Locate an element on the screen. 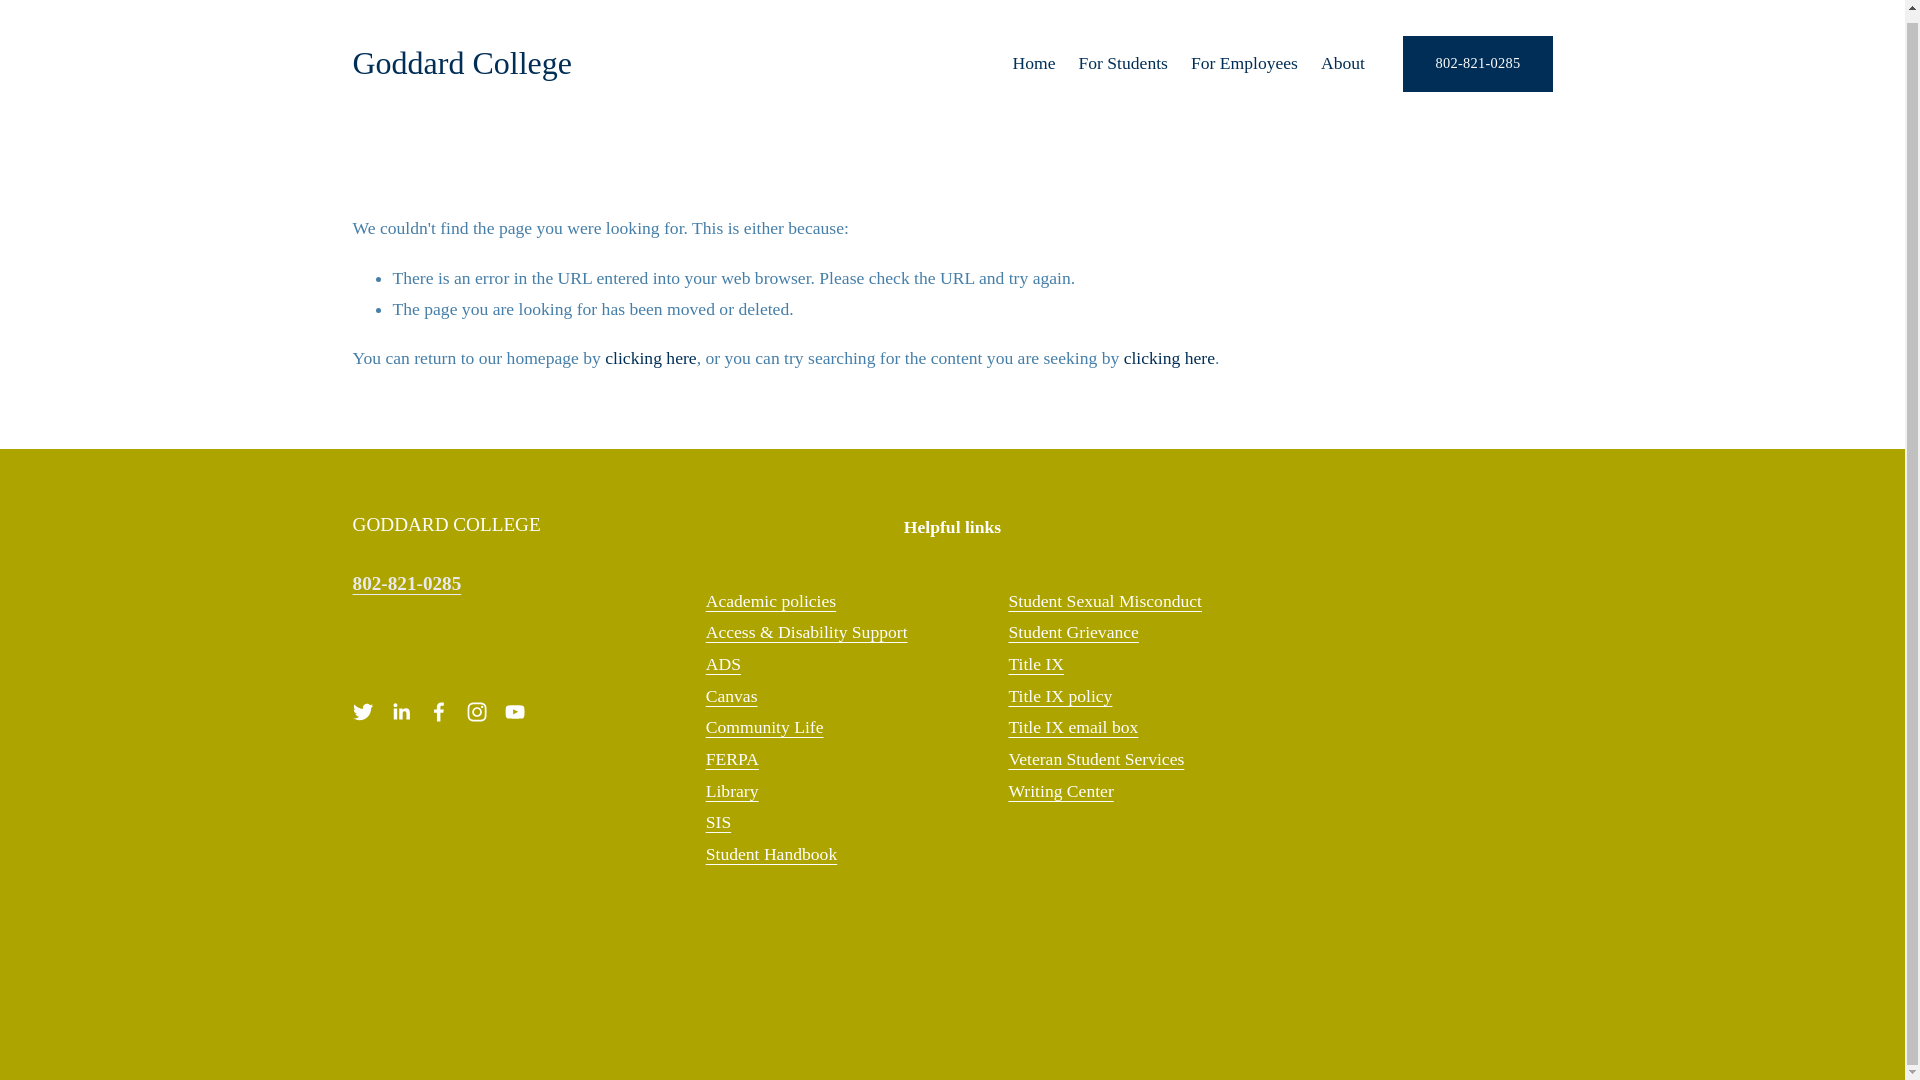 The width and height of the screenshot is (1920, 1080). Library is located at coordinates (732, 792).